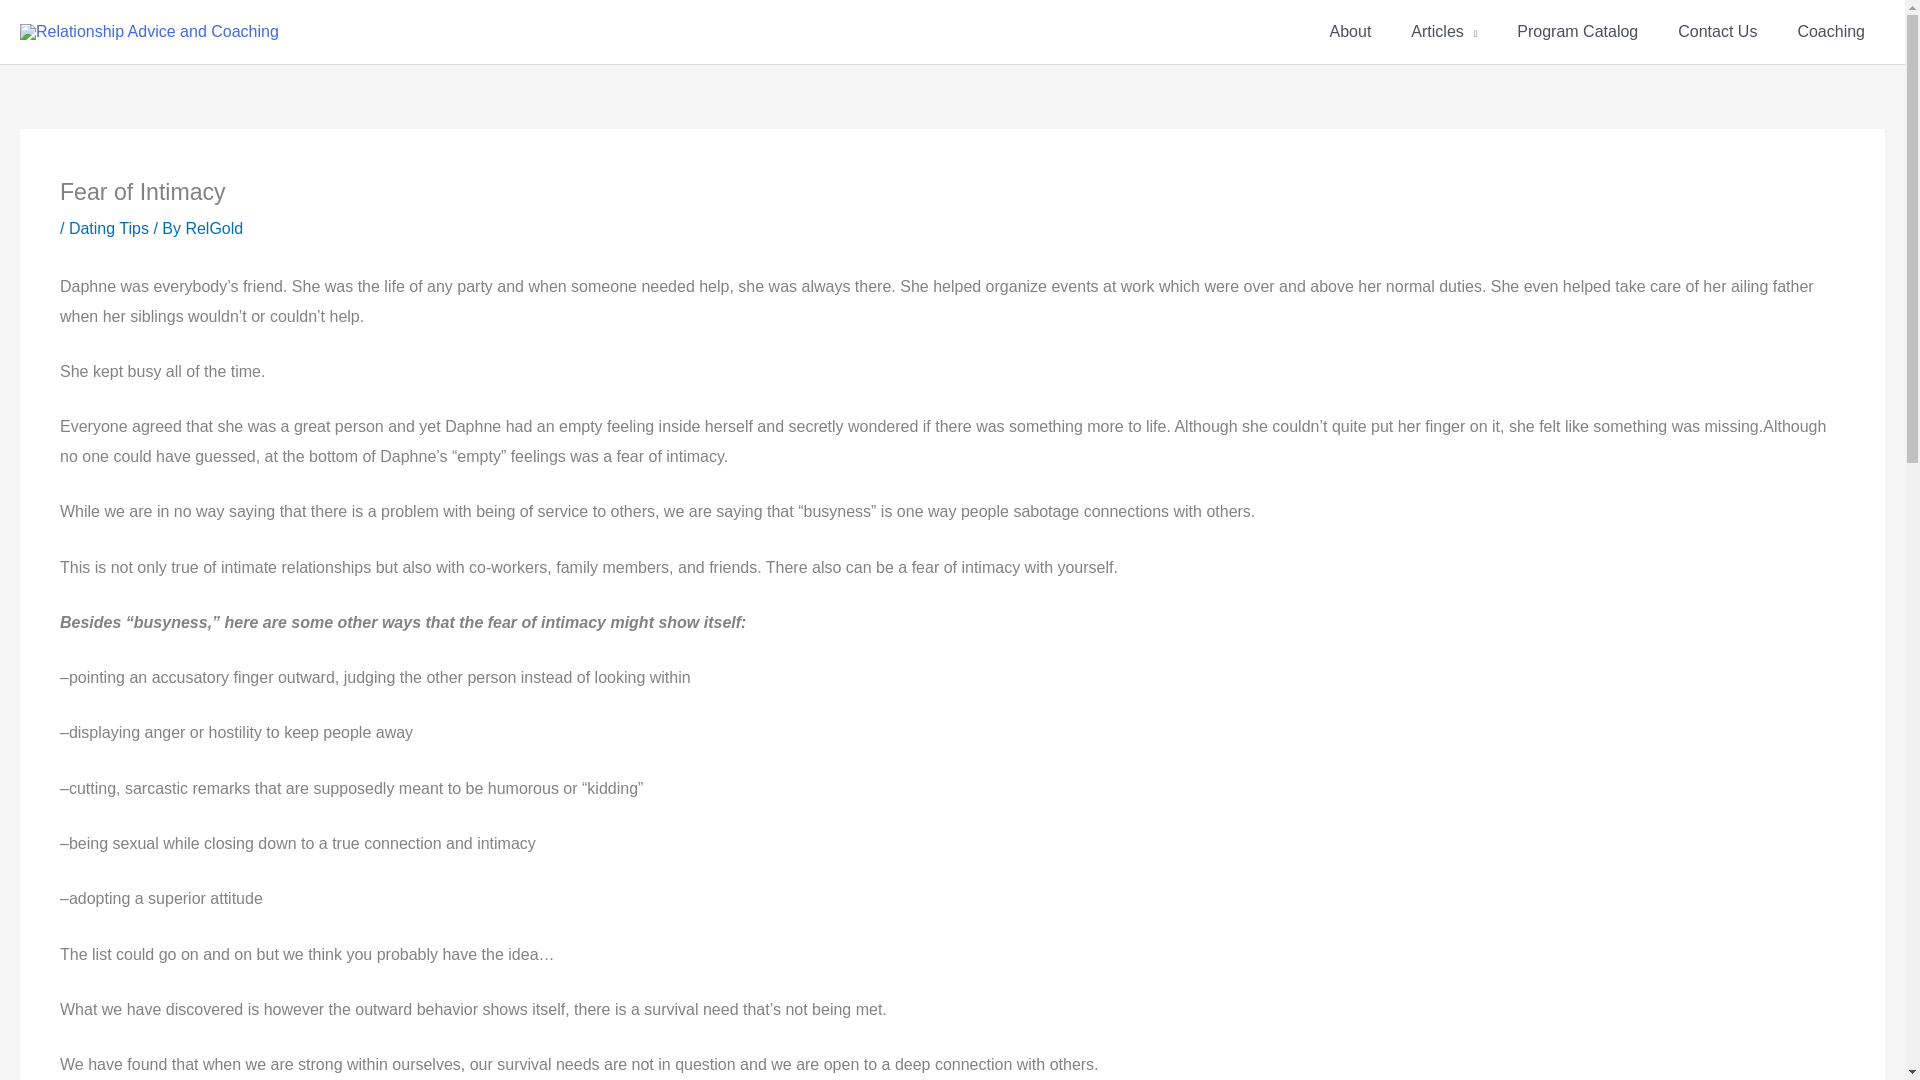 This screenshot has height=1080, width=1920. Describe the element at coordinates (214, 228) in the screenshot. I see `RelGold` at that location.